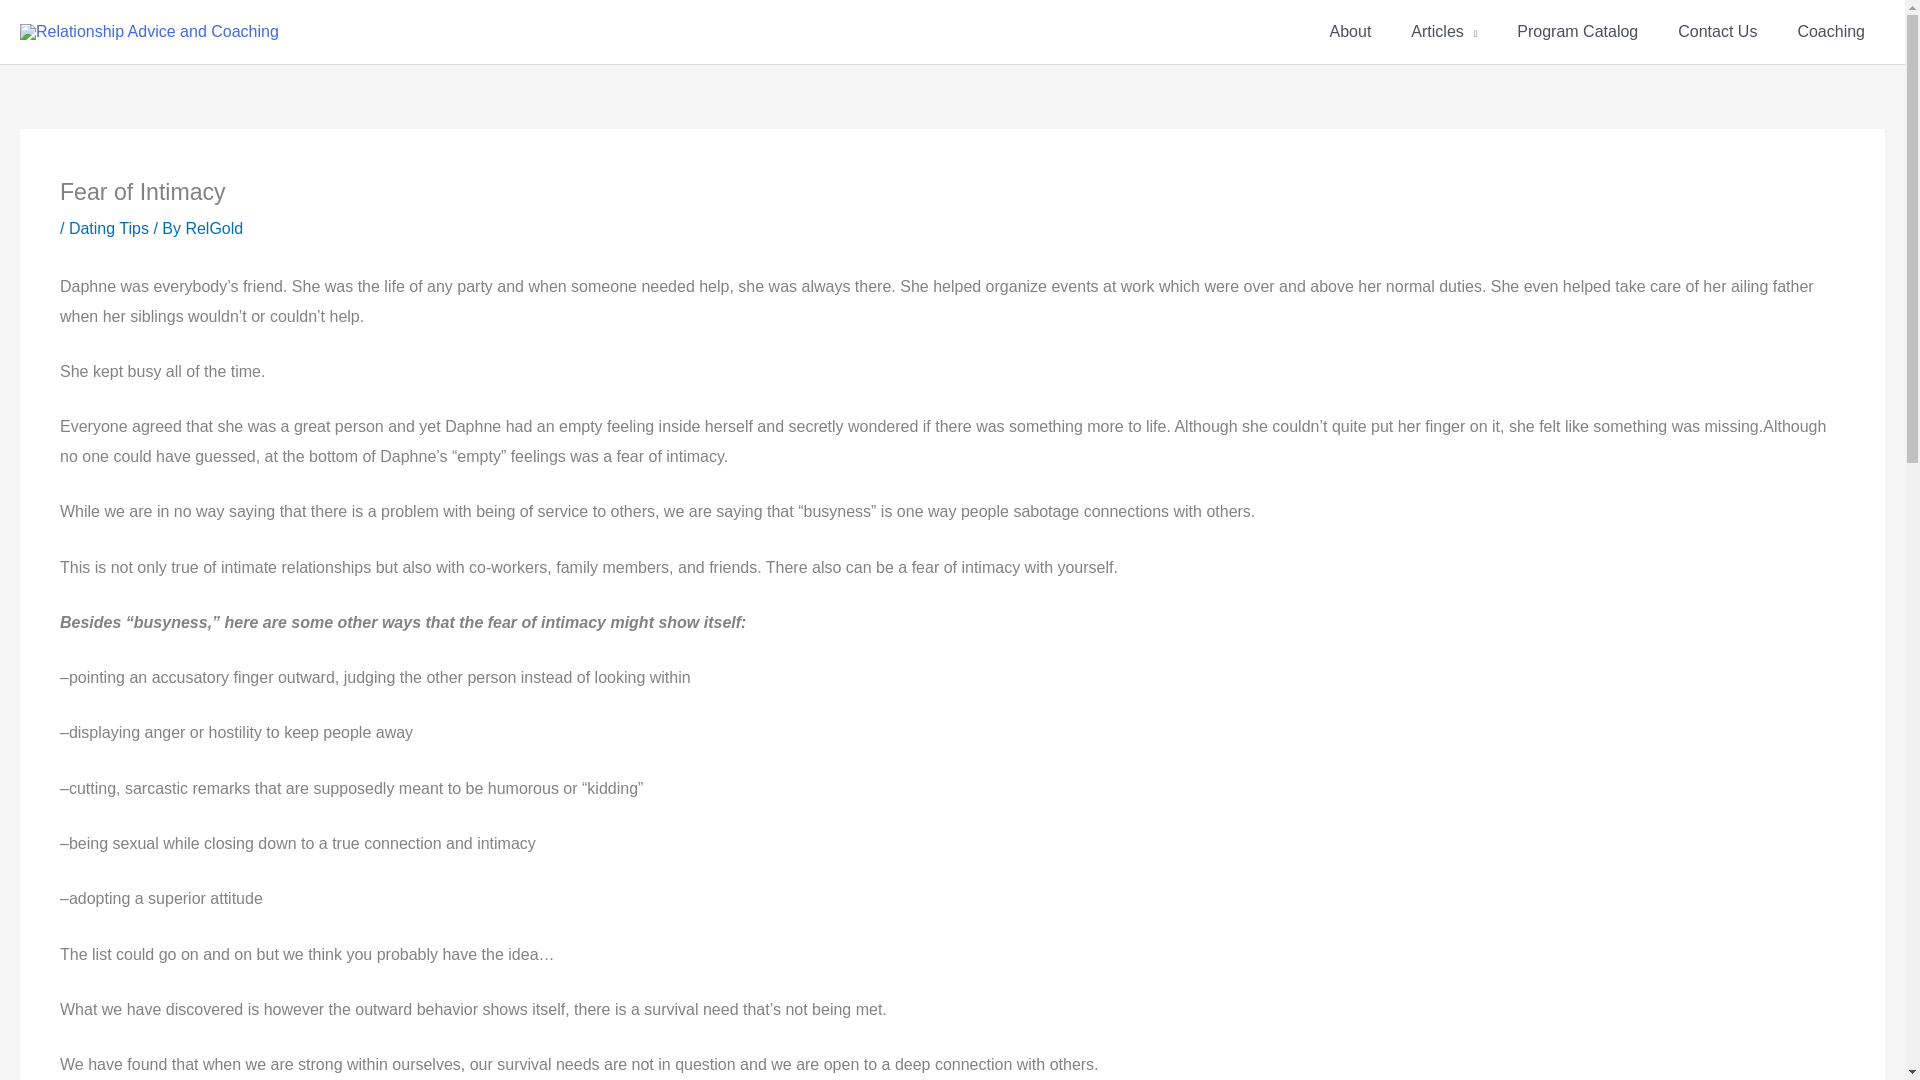 This screenshot has height=1080, width=1920. Describe the element at coordinates (214, 228) in the screenshot. I see `RelGold` at that location.